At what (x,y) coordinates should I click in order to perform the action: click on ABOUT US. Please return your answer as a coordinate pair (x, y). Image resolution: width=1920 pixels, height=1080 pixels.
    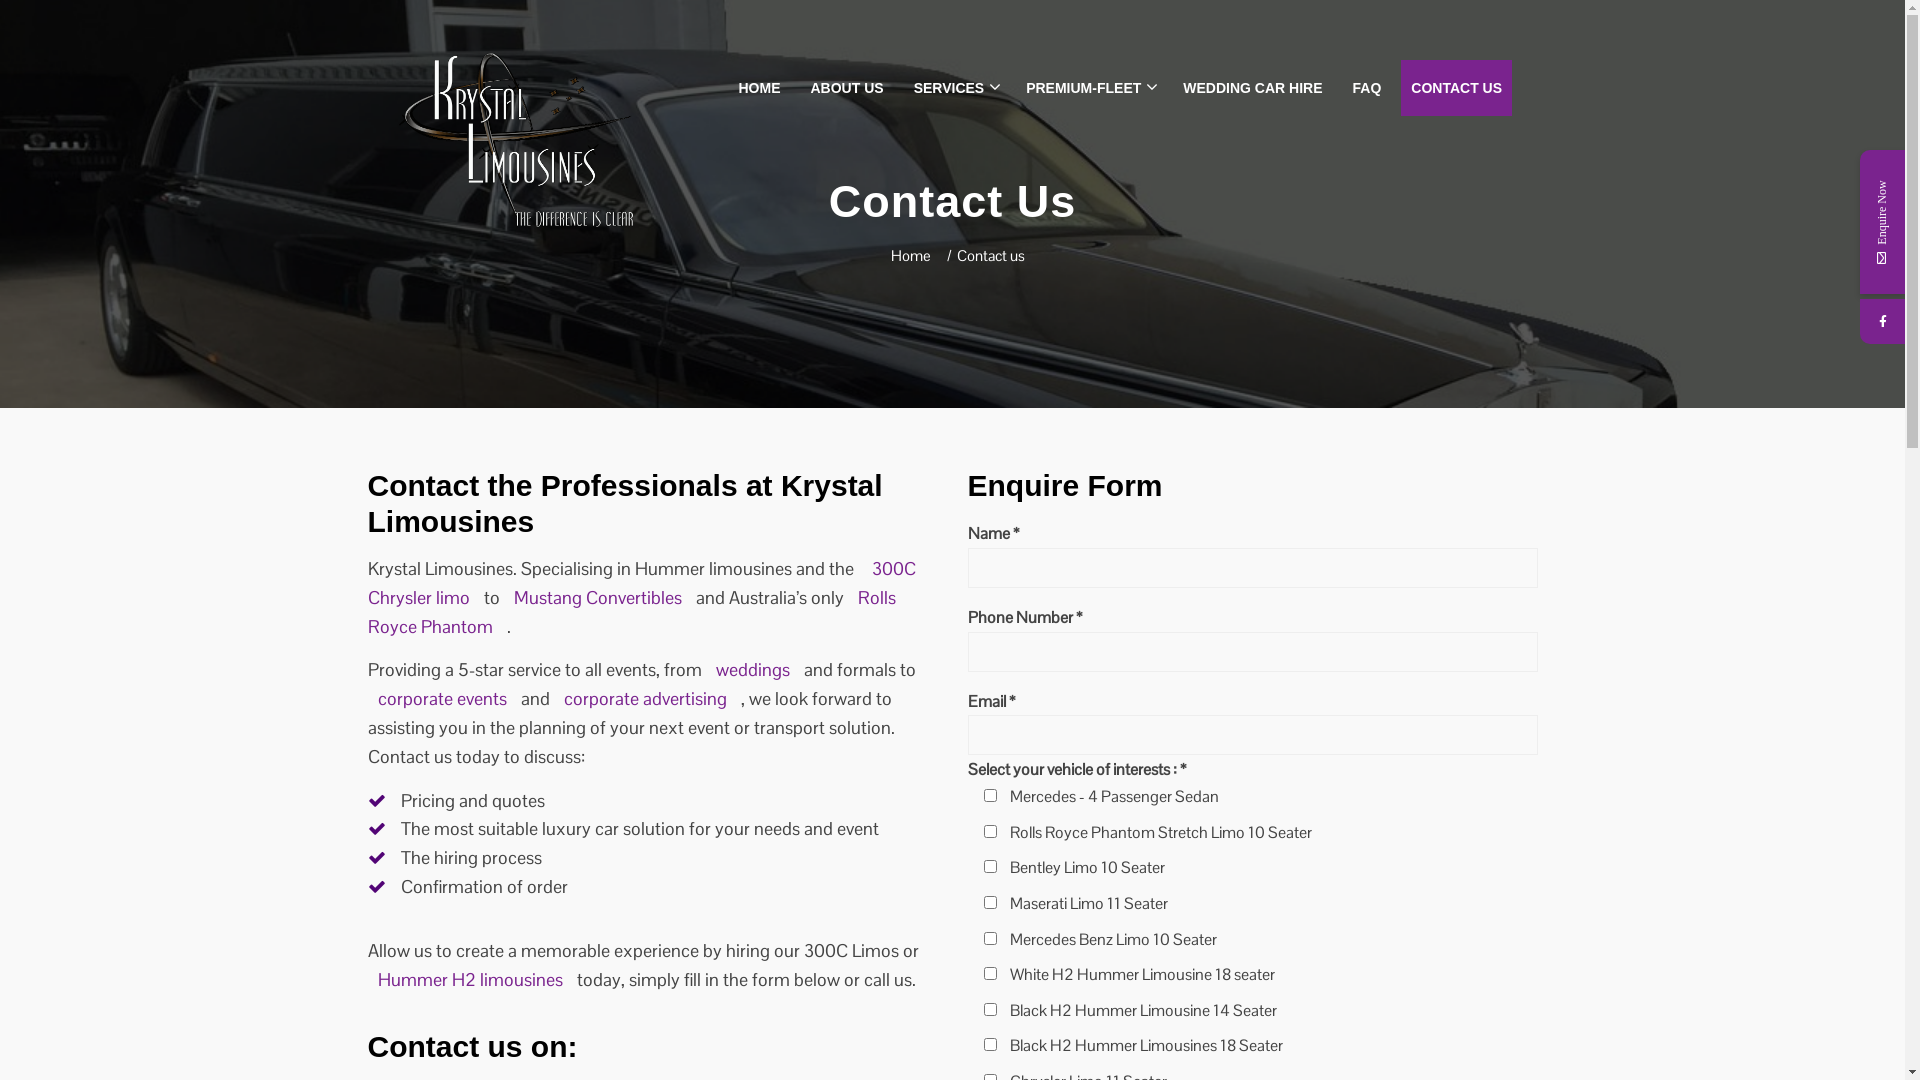
    Looking at the image, I should click on (846, 88).